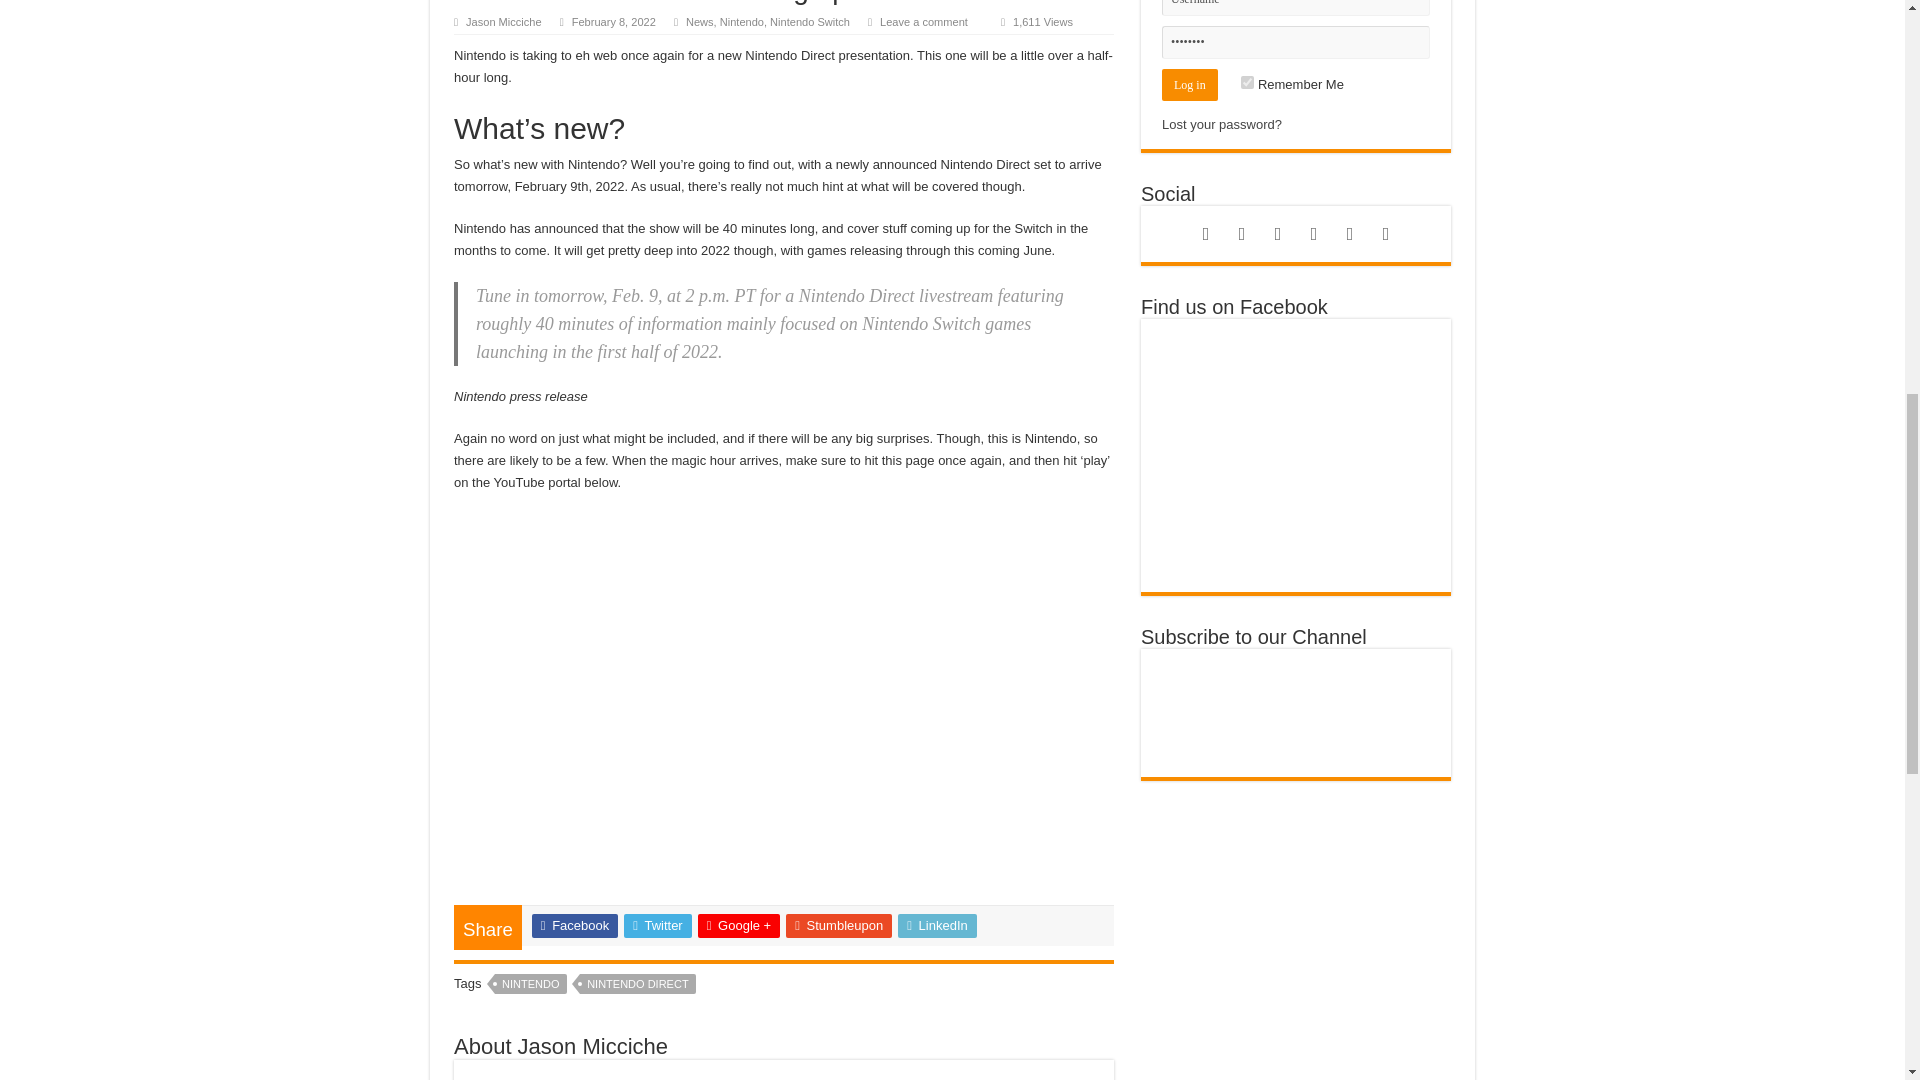 This screenshot has height=1080, width=1920. I want to click on Username, so click(1296, 8).